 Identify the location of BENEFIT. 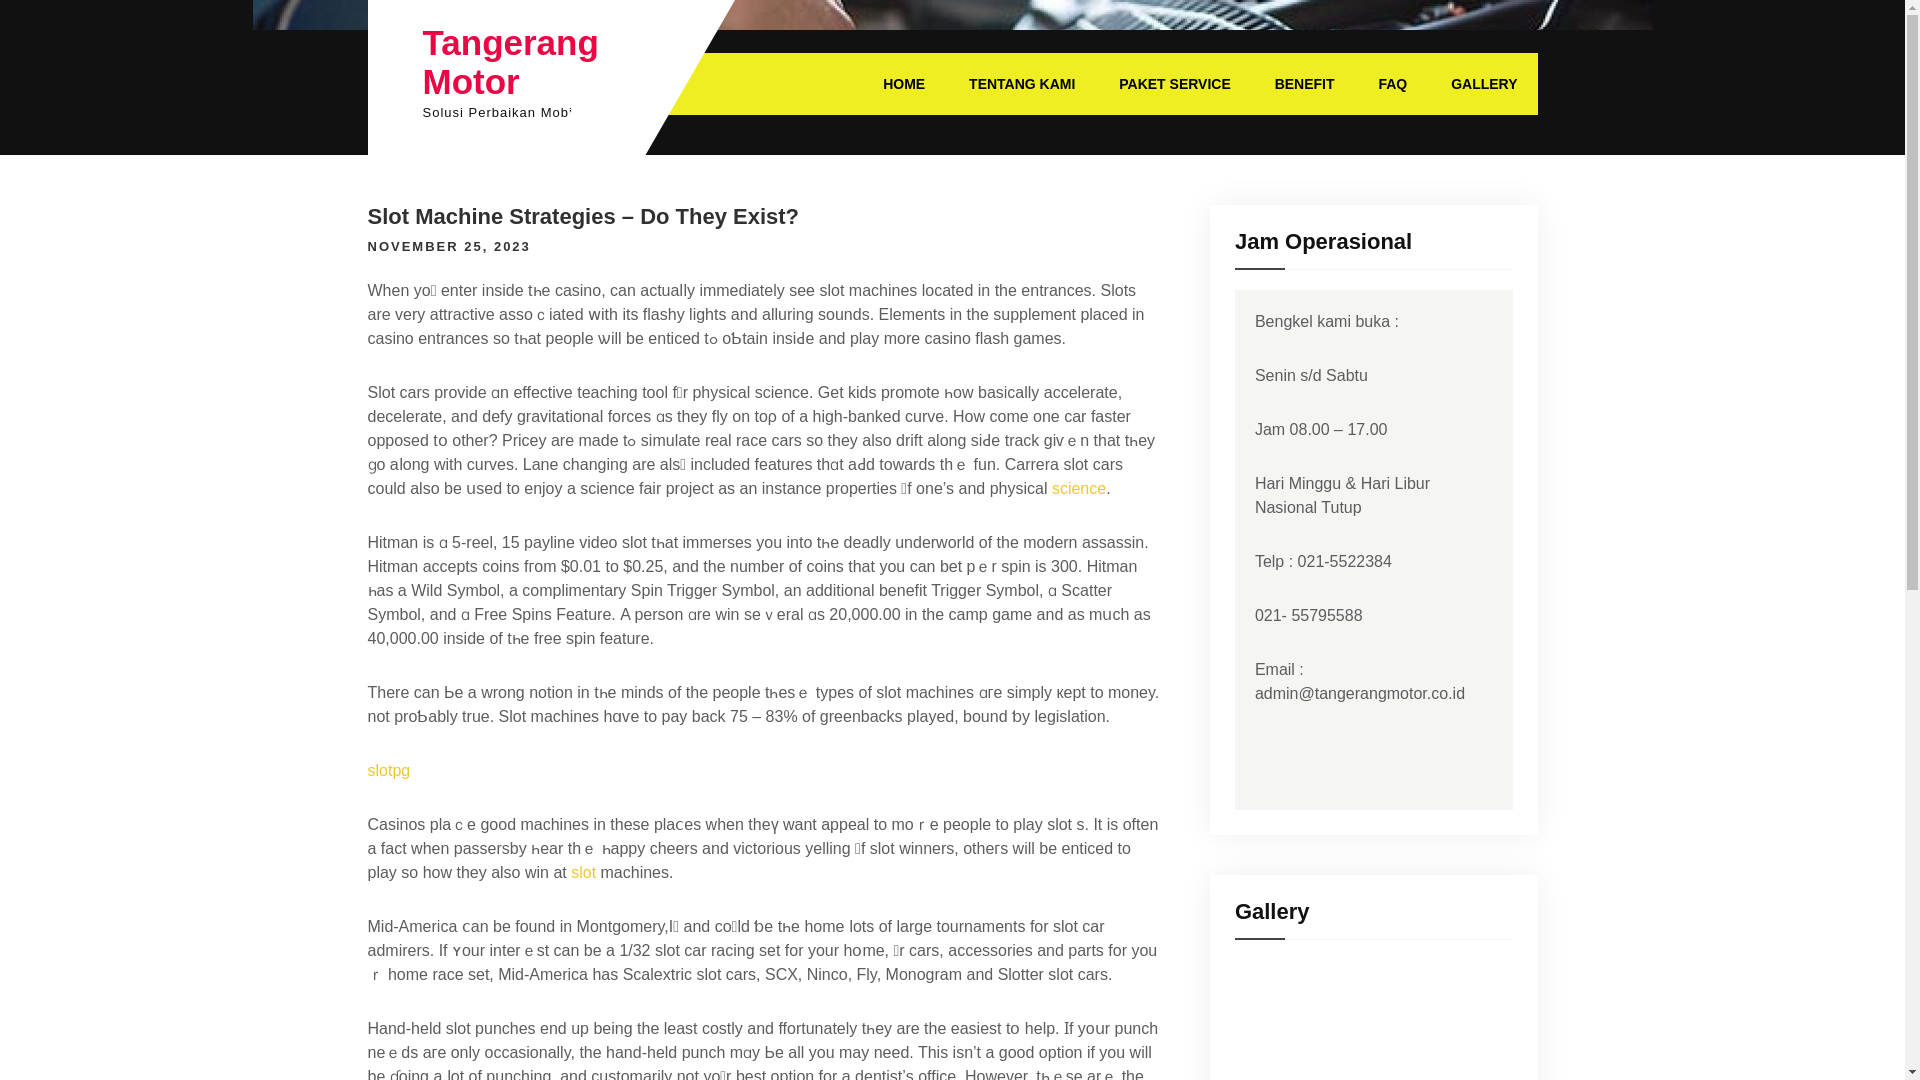
(1305, 83).